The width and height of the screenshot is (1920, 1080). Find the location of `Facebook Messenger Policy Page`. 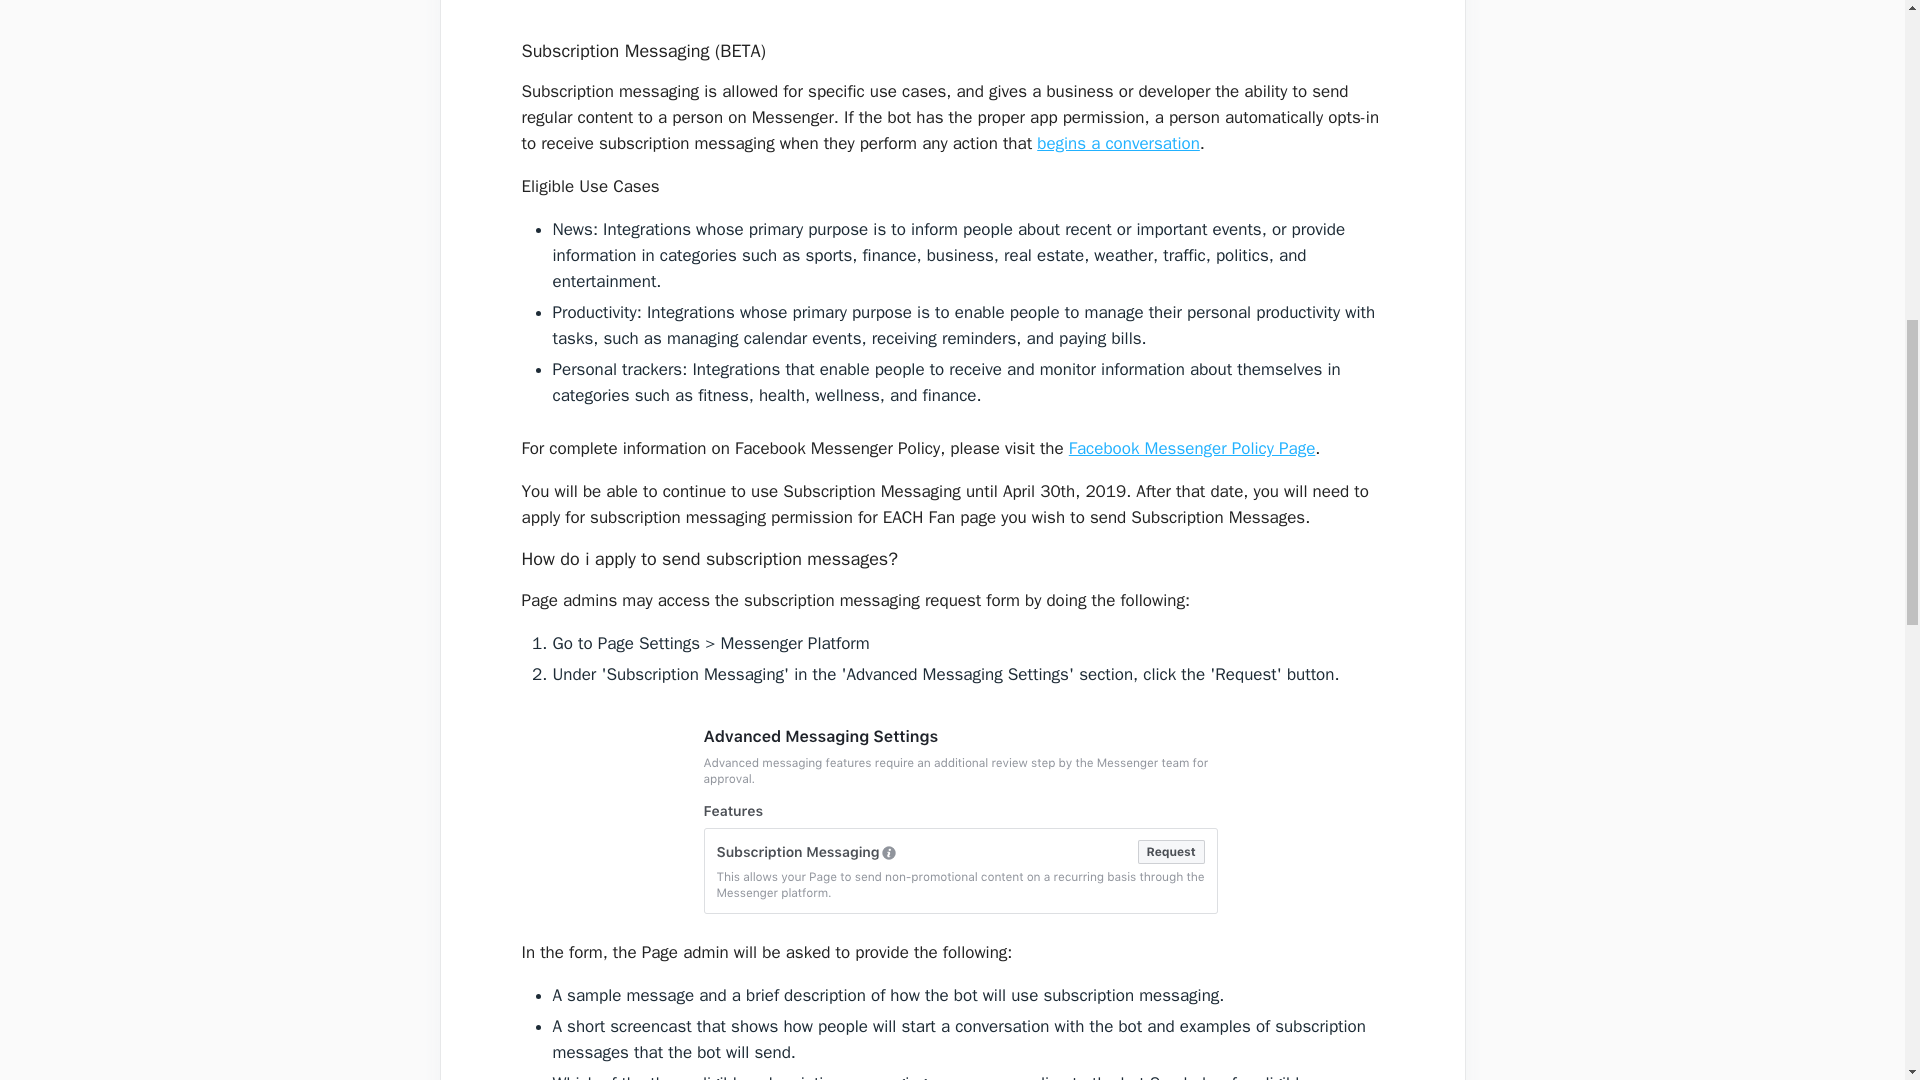

Facebook Messenger Policy Page is located at coordinates (1192, 448).